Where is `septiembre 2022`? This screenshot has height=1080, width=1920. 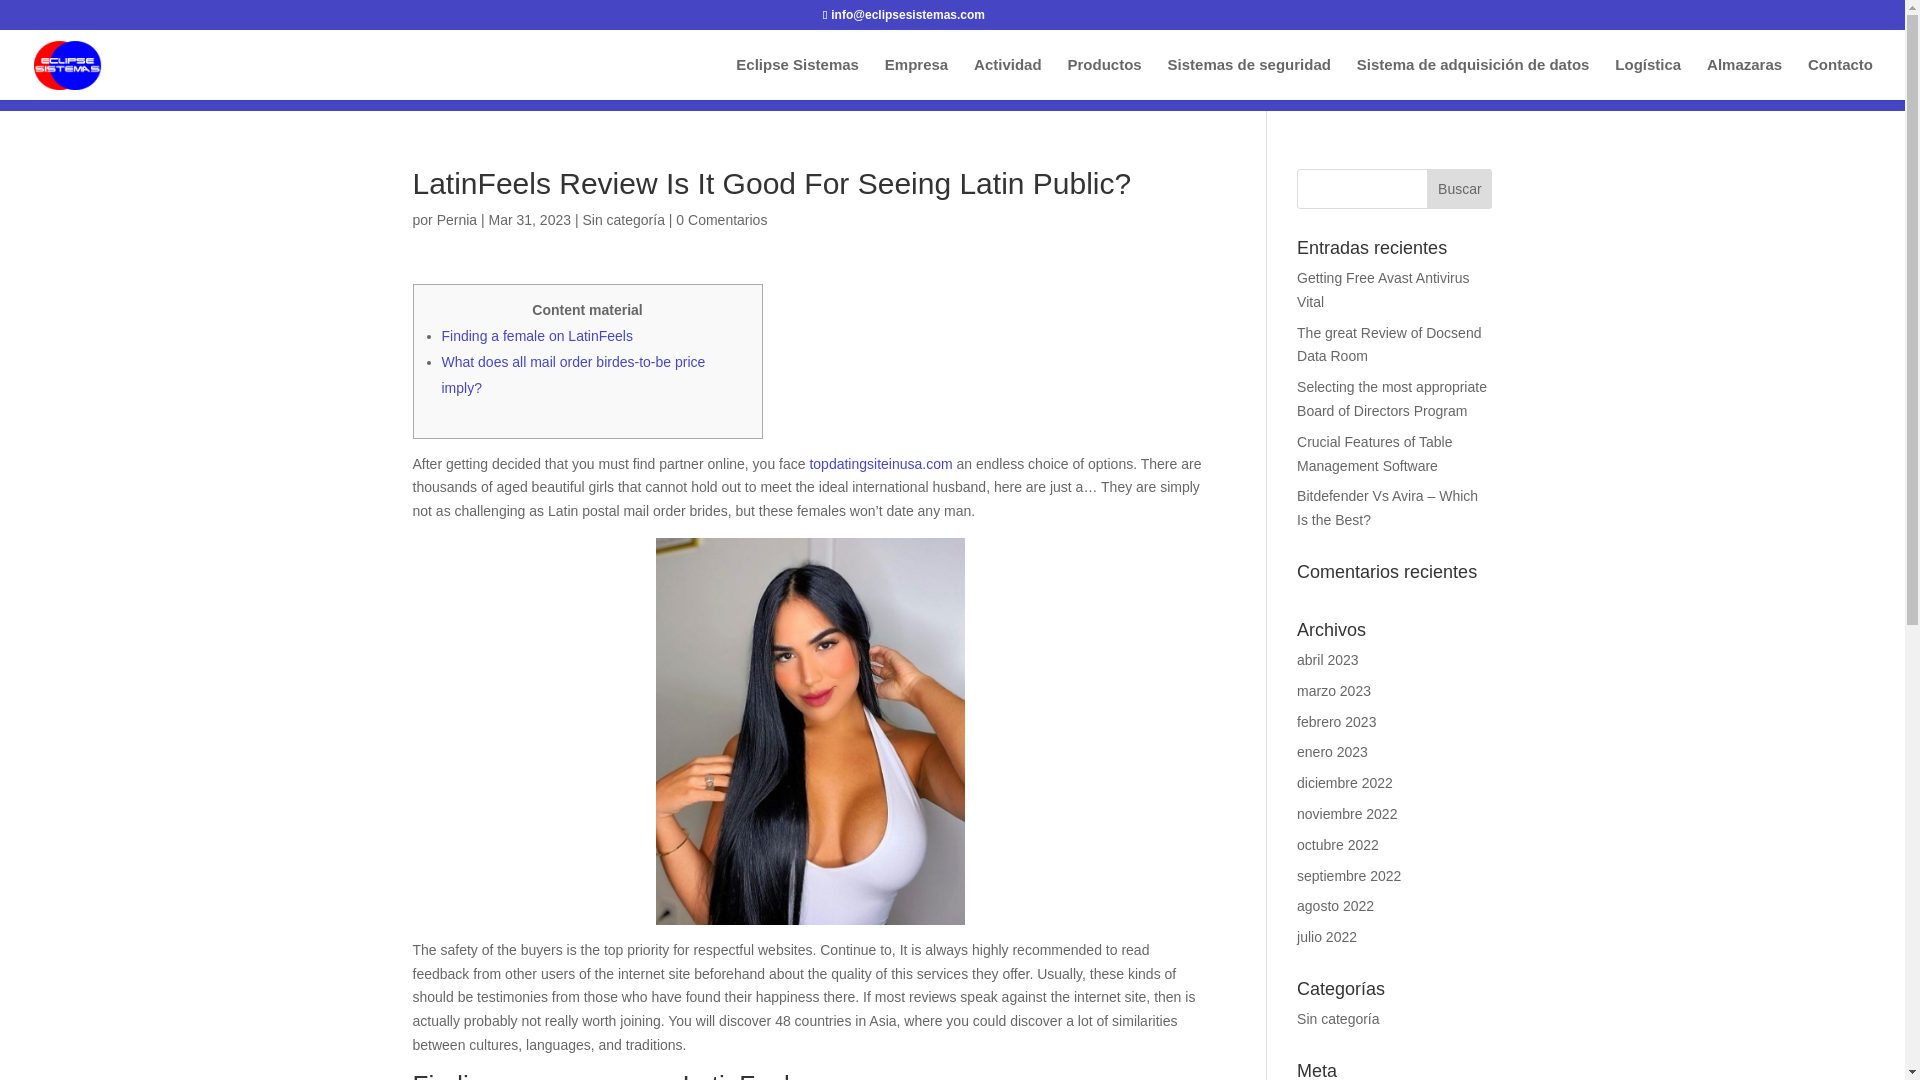 septiembre 2022 is located at coordinates (1349, 876).